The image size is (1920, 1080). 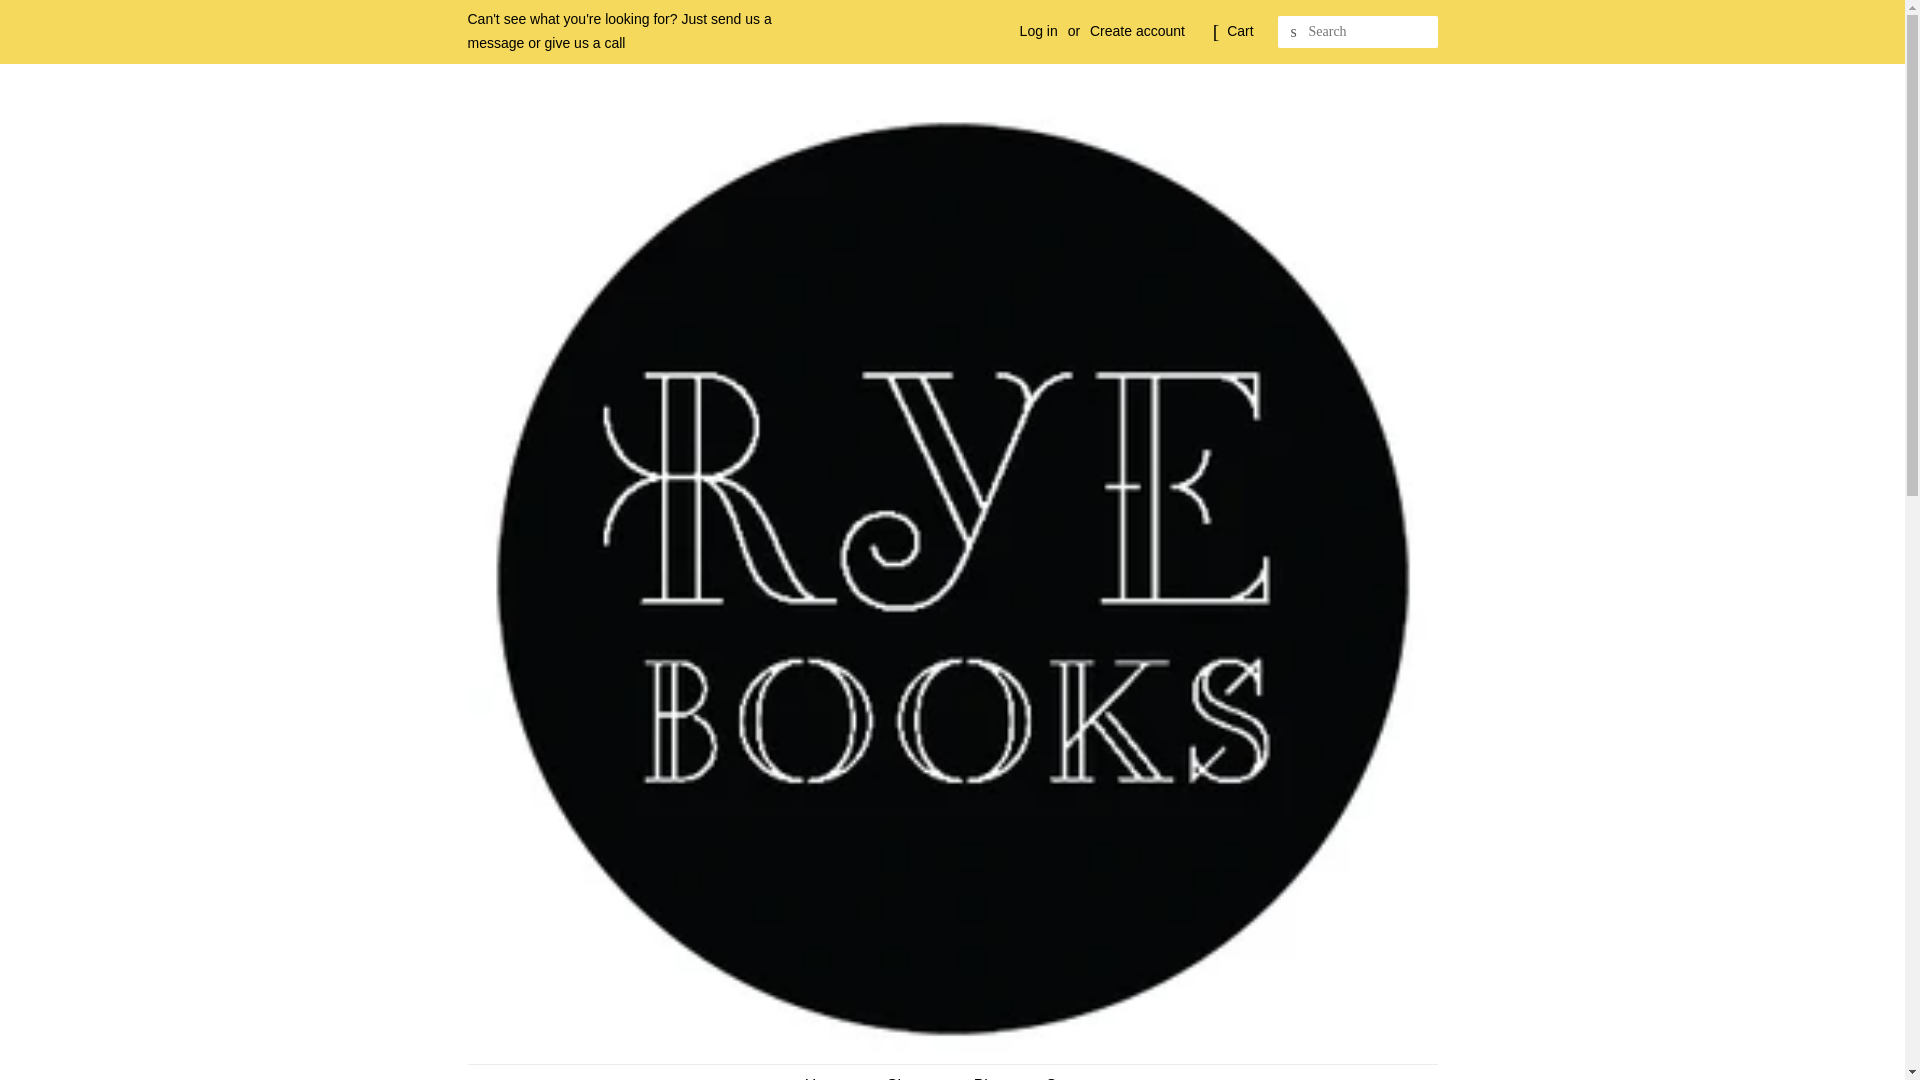 I want to click on Log in, so click(x=1038, y=30).